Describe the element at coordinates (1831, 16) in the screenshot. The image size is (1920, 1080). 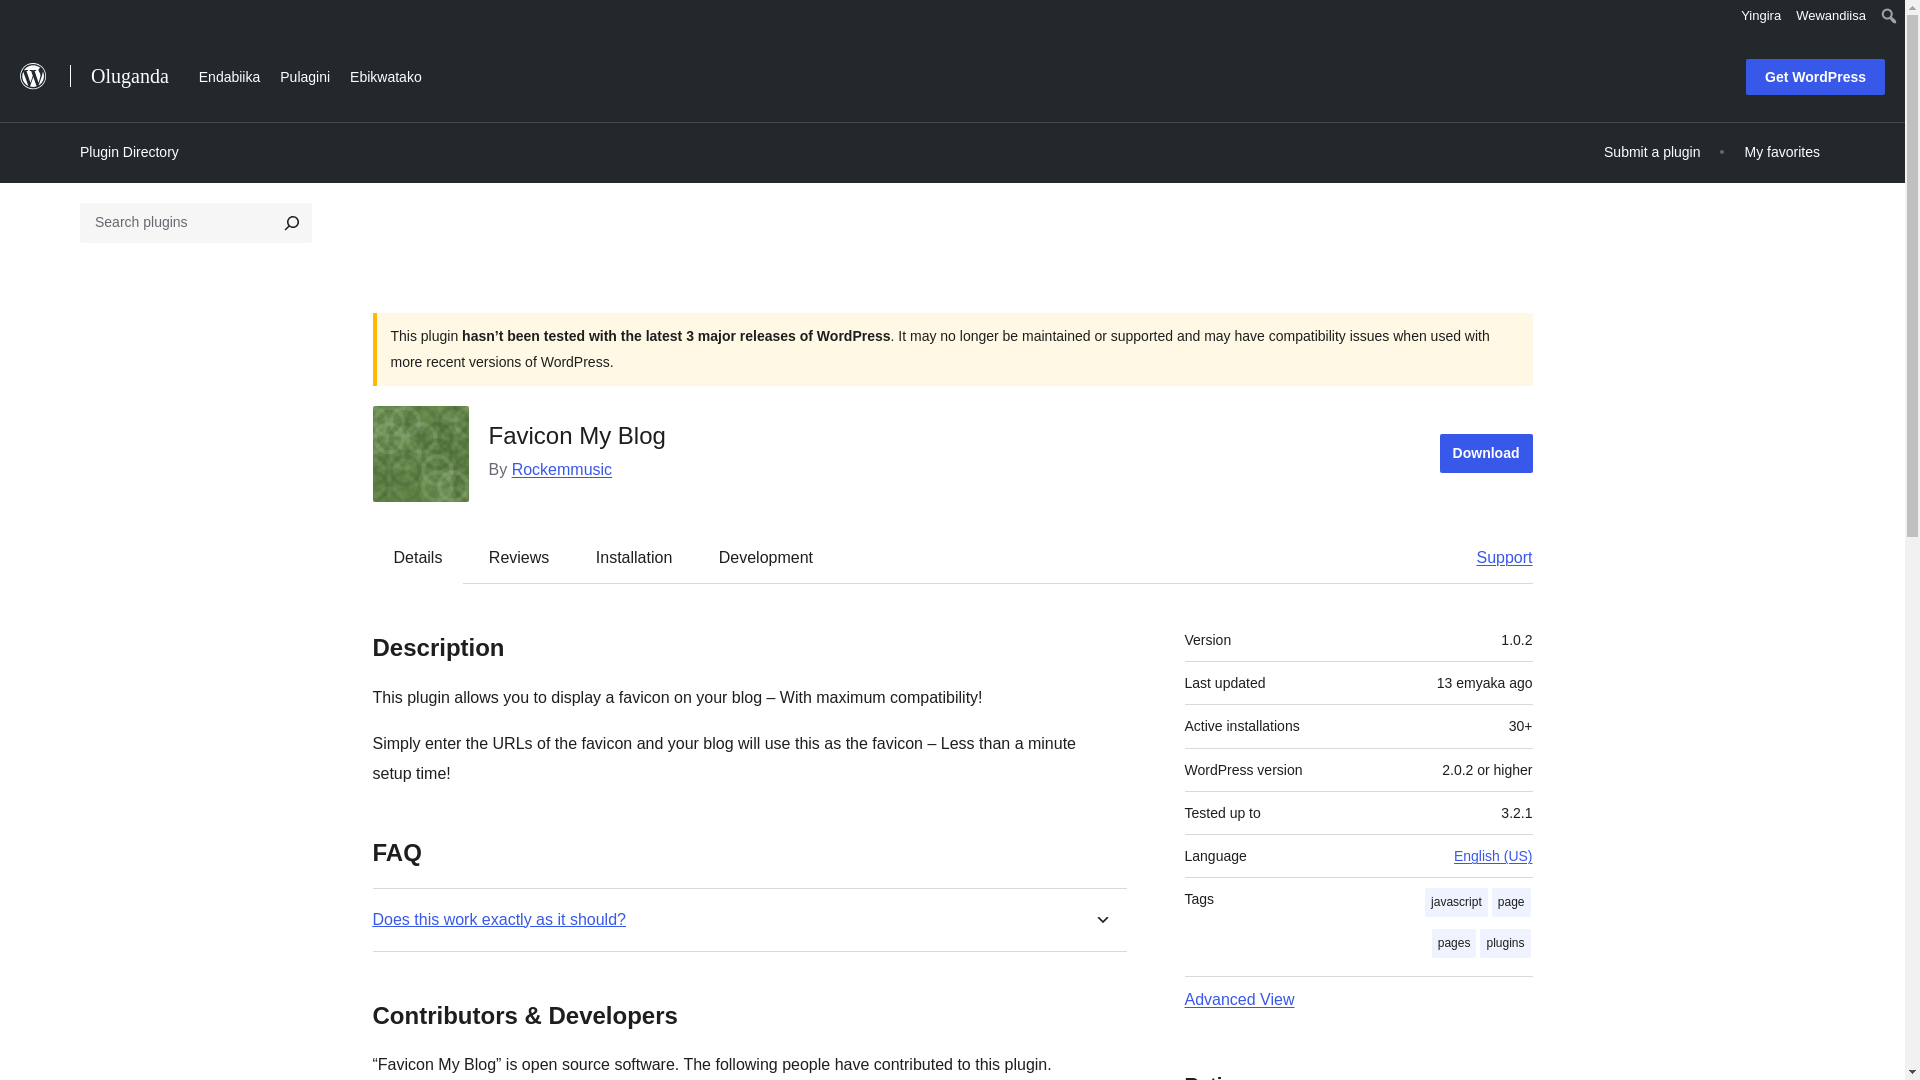
I see `Wewandiisa` at that location.